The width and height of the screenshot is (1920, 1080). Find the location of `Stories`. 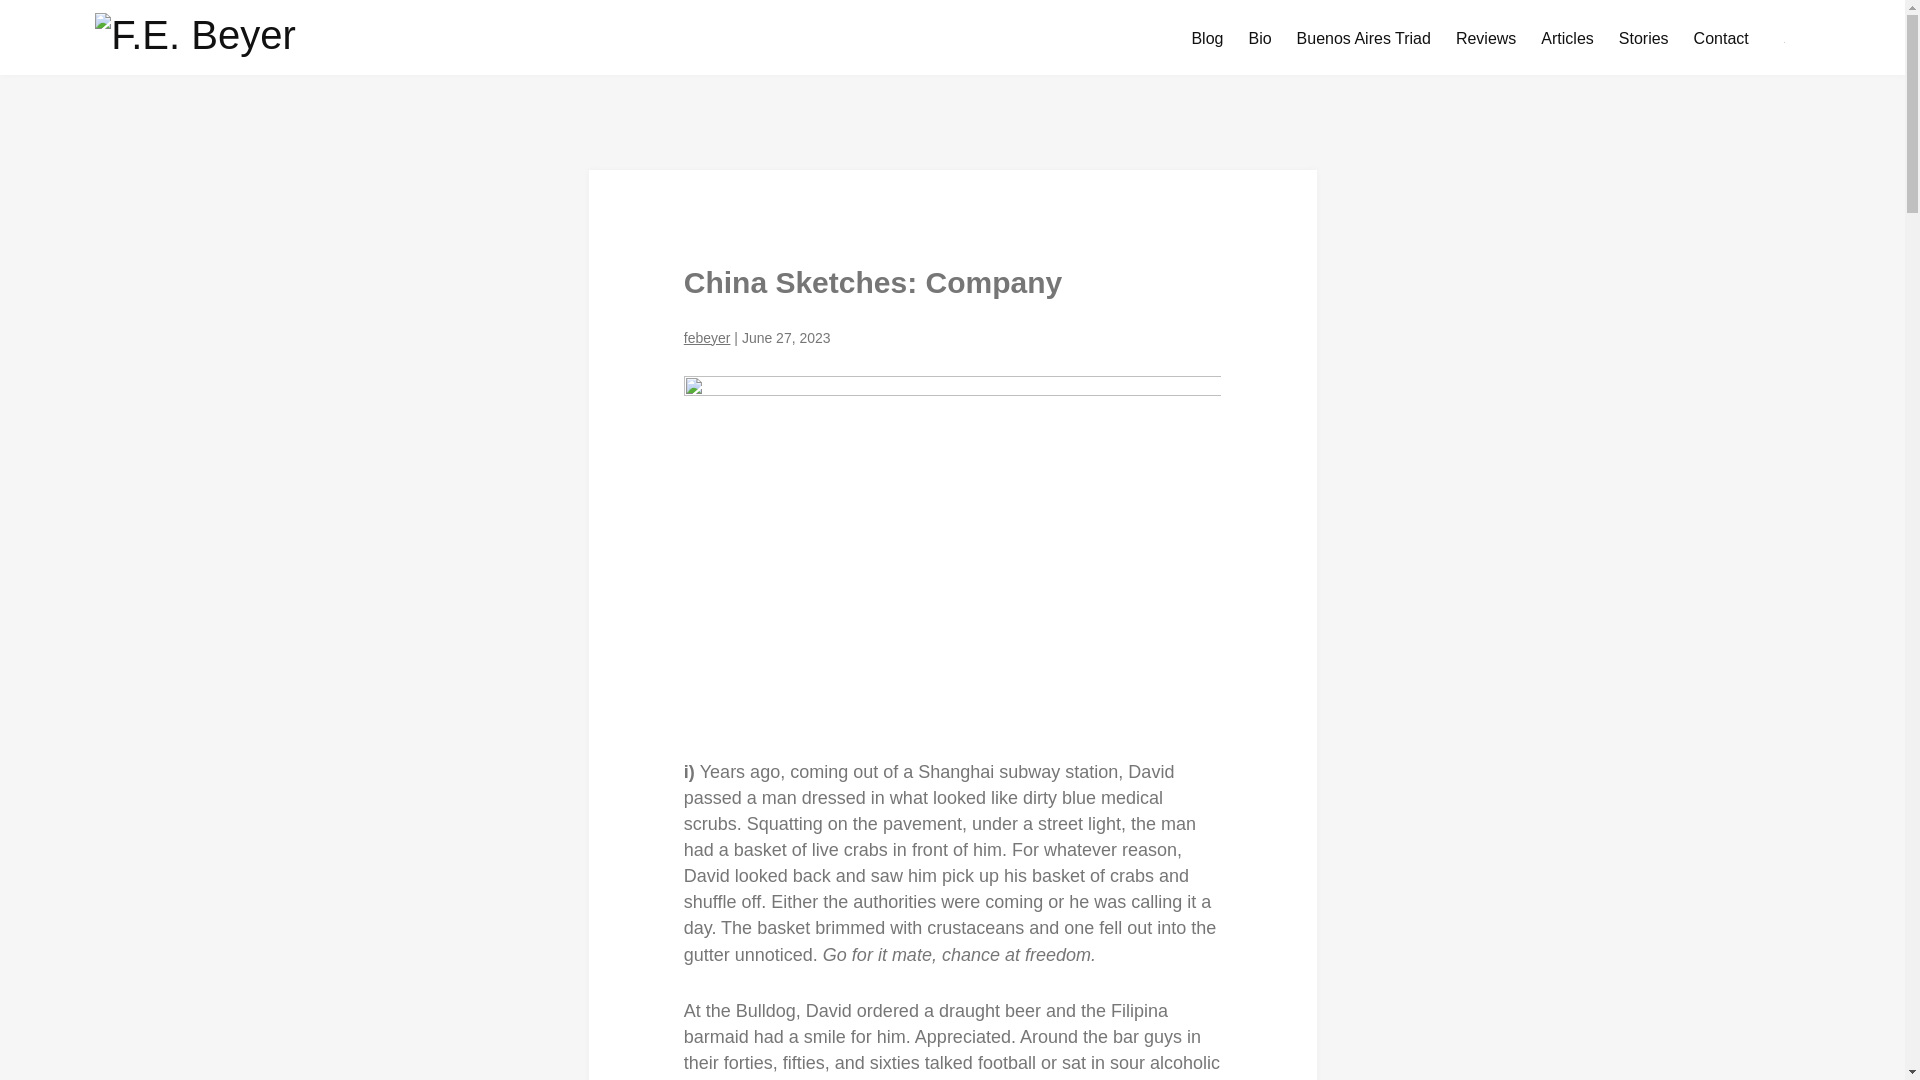

Stories is located at coordinates (1643, 42).